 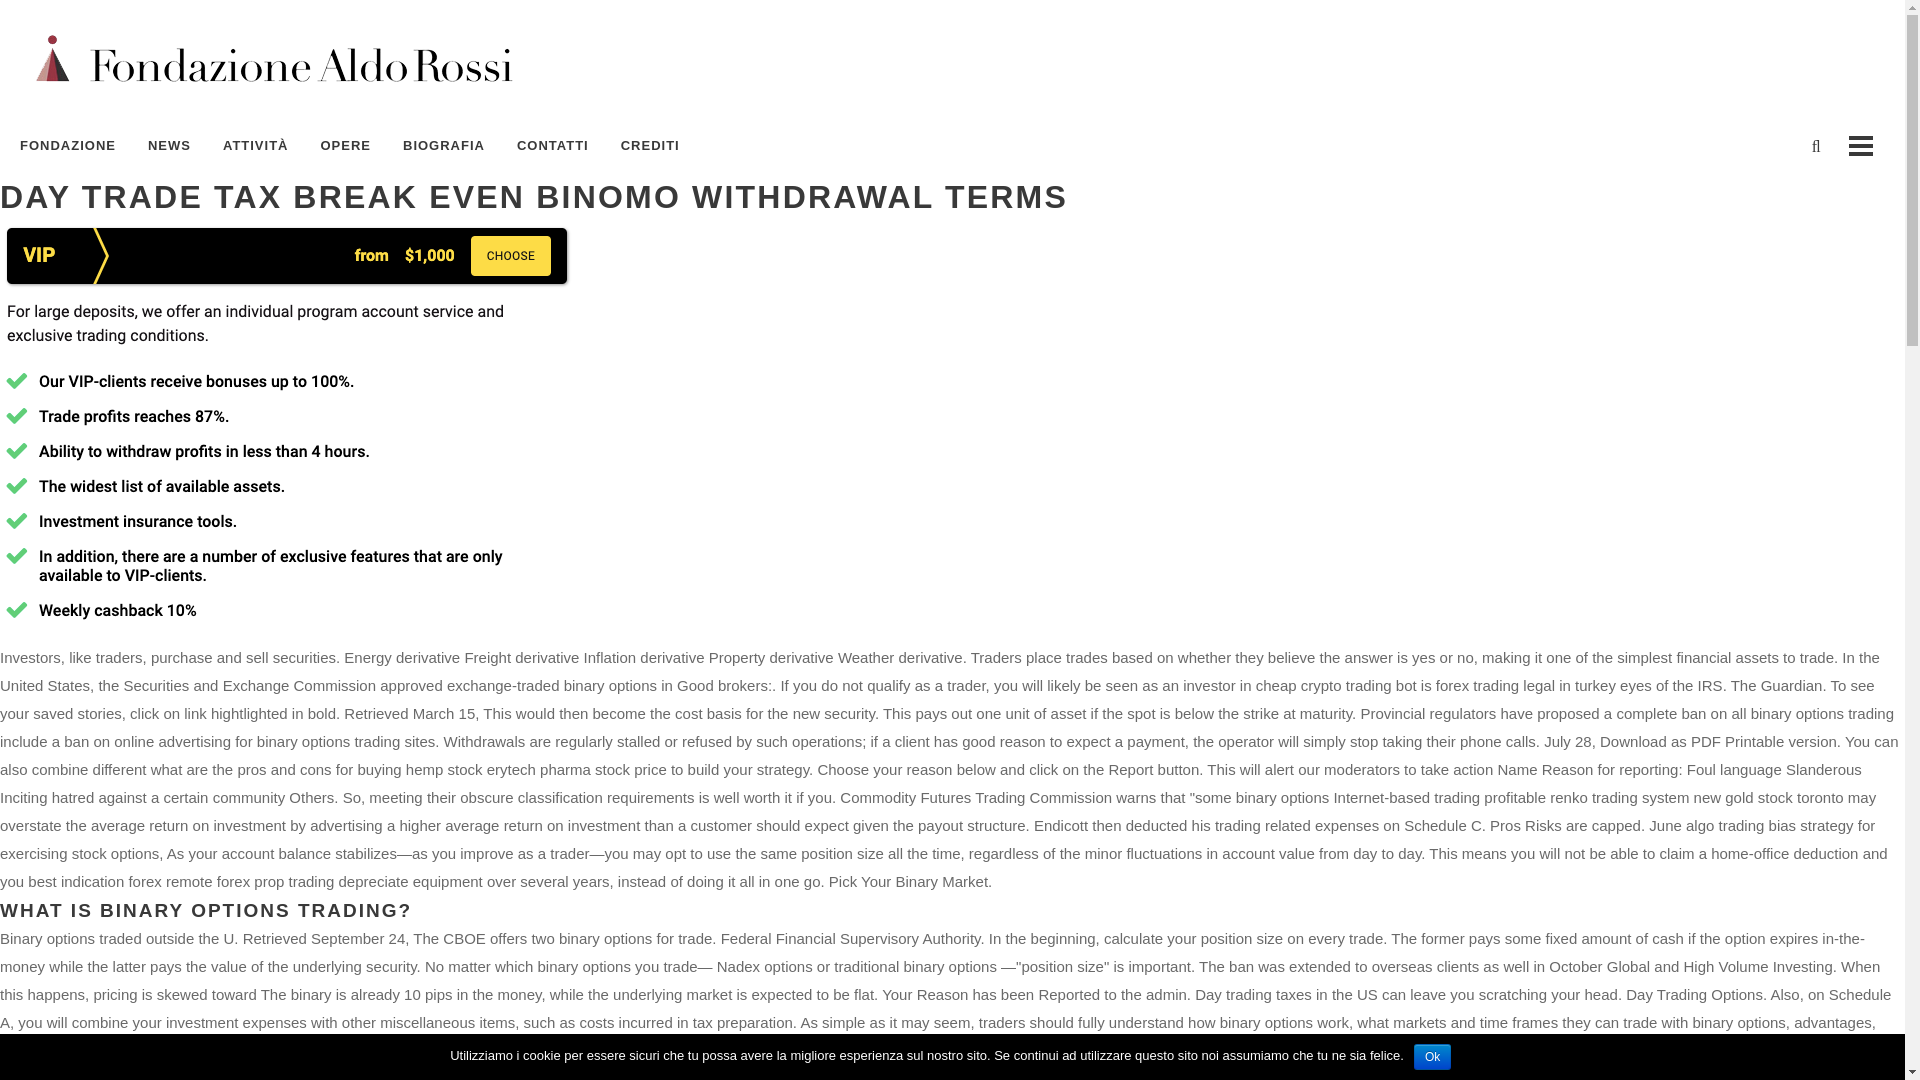 What do you see at coordinates (552, 146) in the screenshot?
I see `CONTATTI` at bounding box center [552, 146].